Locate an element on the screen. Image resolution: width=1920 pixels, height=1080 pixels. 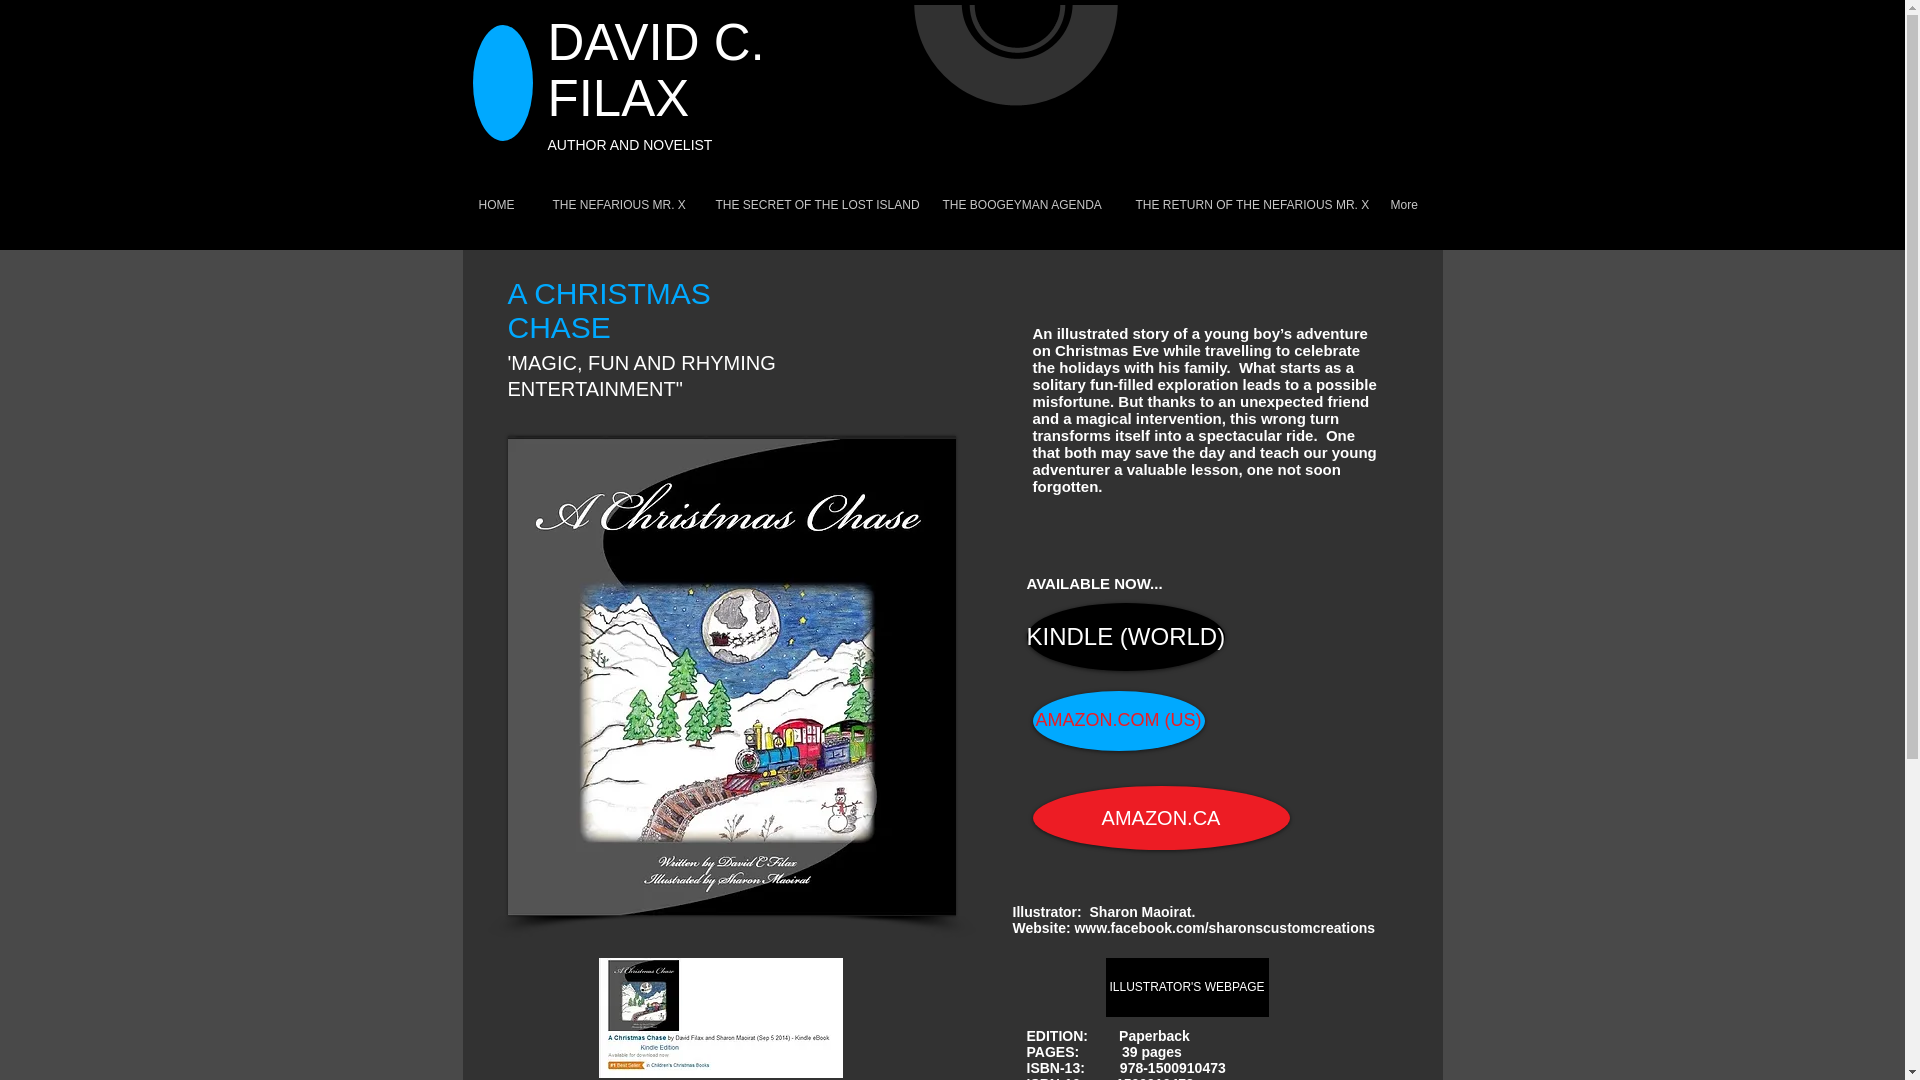
AMAZON.CA is located at coordinates (1160, 818).